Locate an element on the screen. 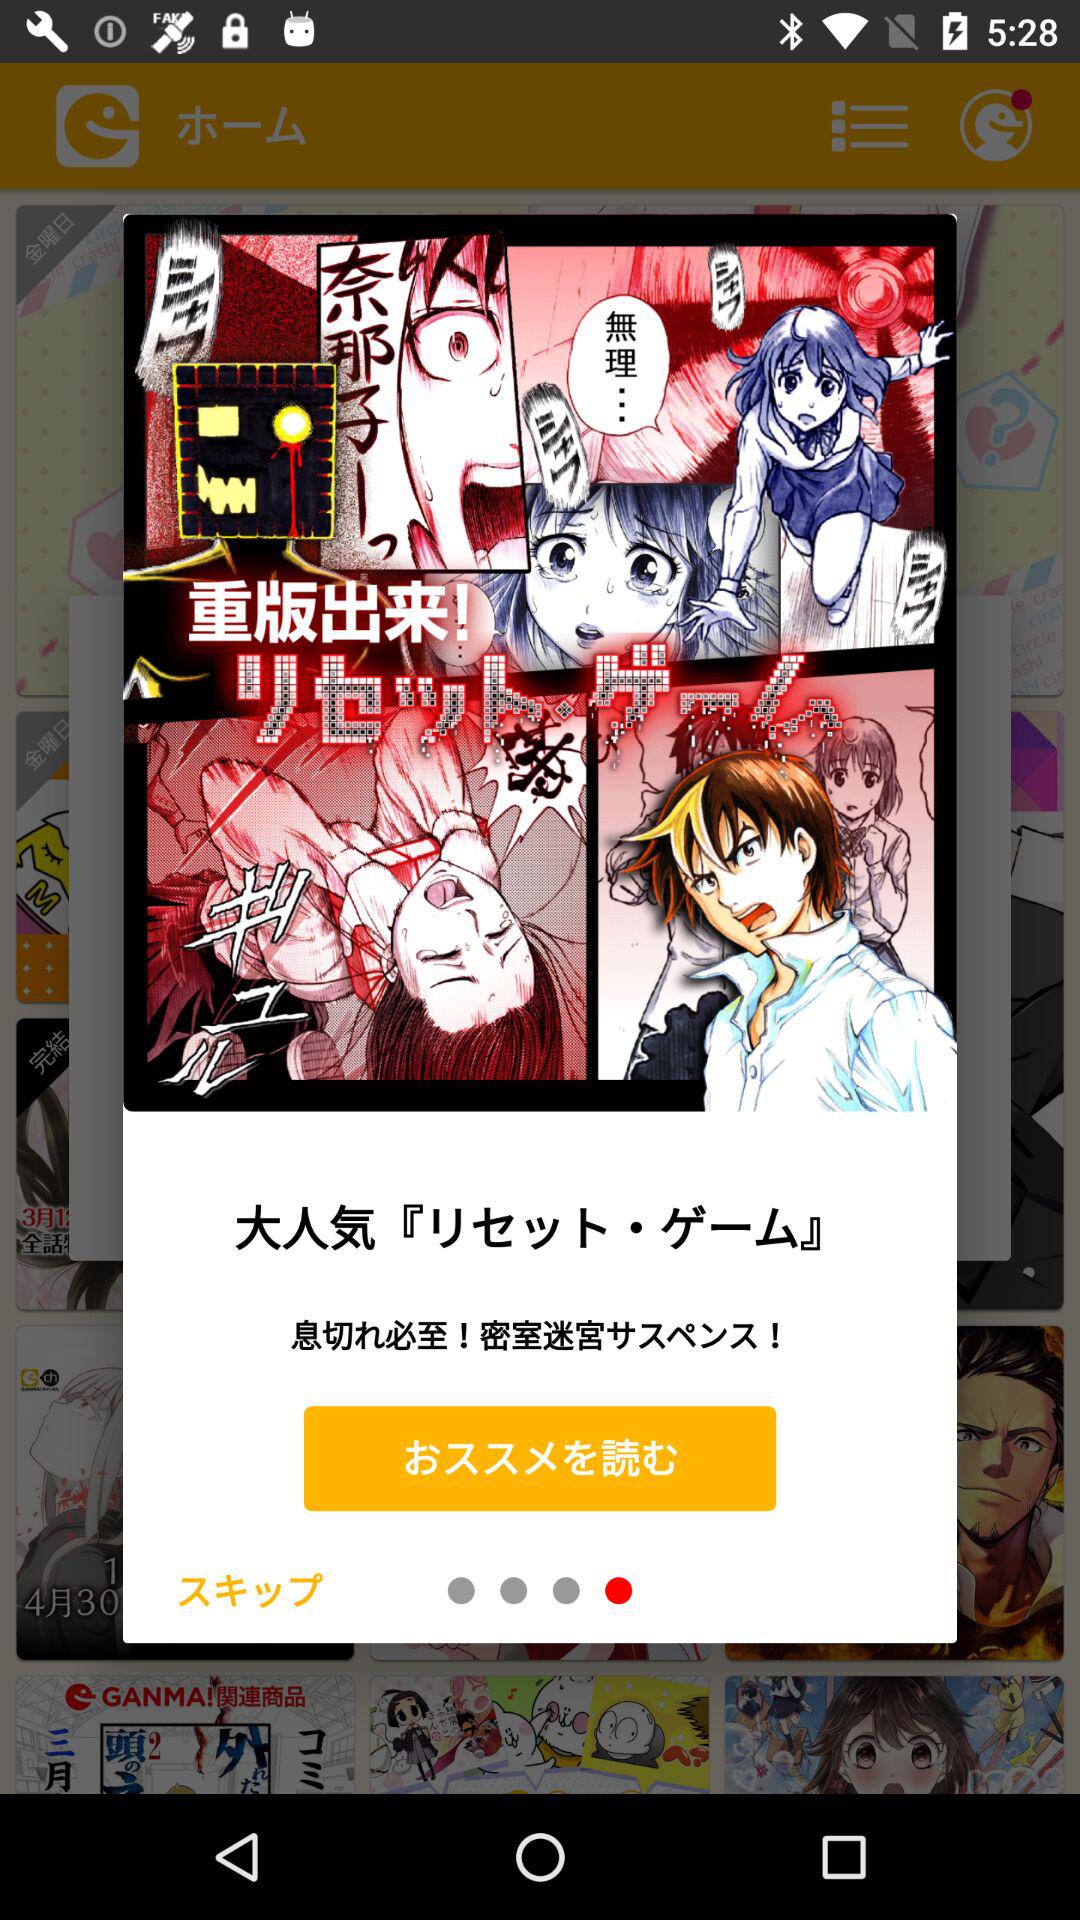  click item at the bottom left corner is located at coordinates (248, 1590).